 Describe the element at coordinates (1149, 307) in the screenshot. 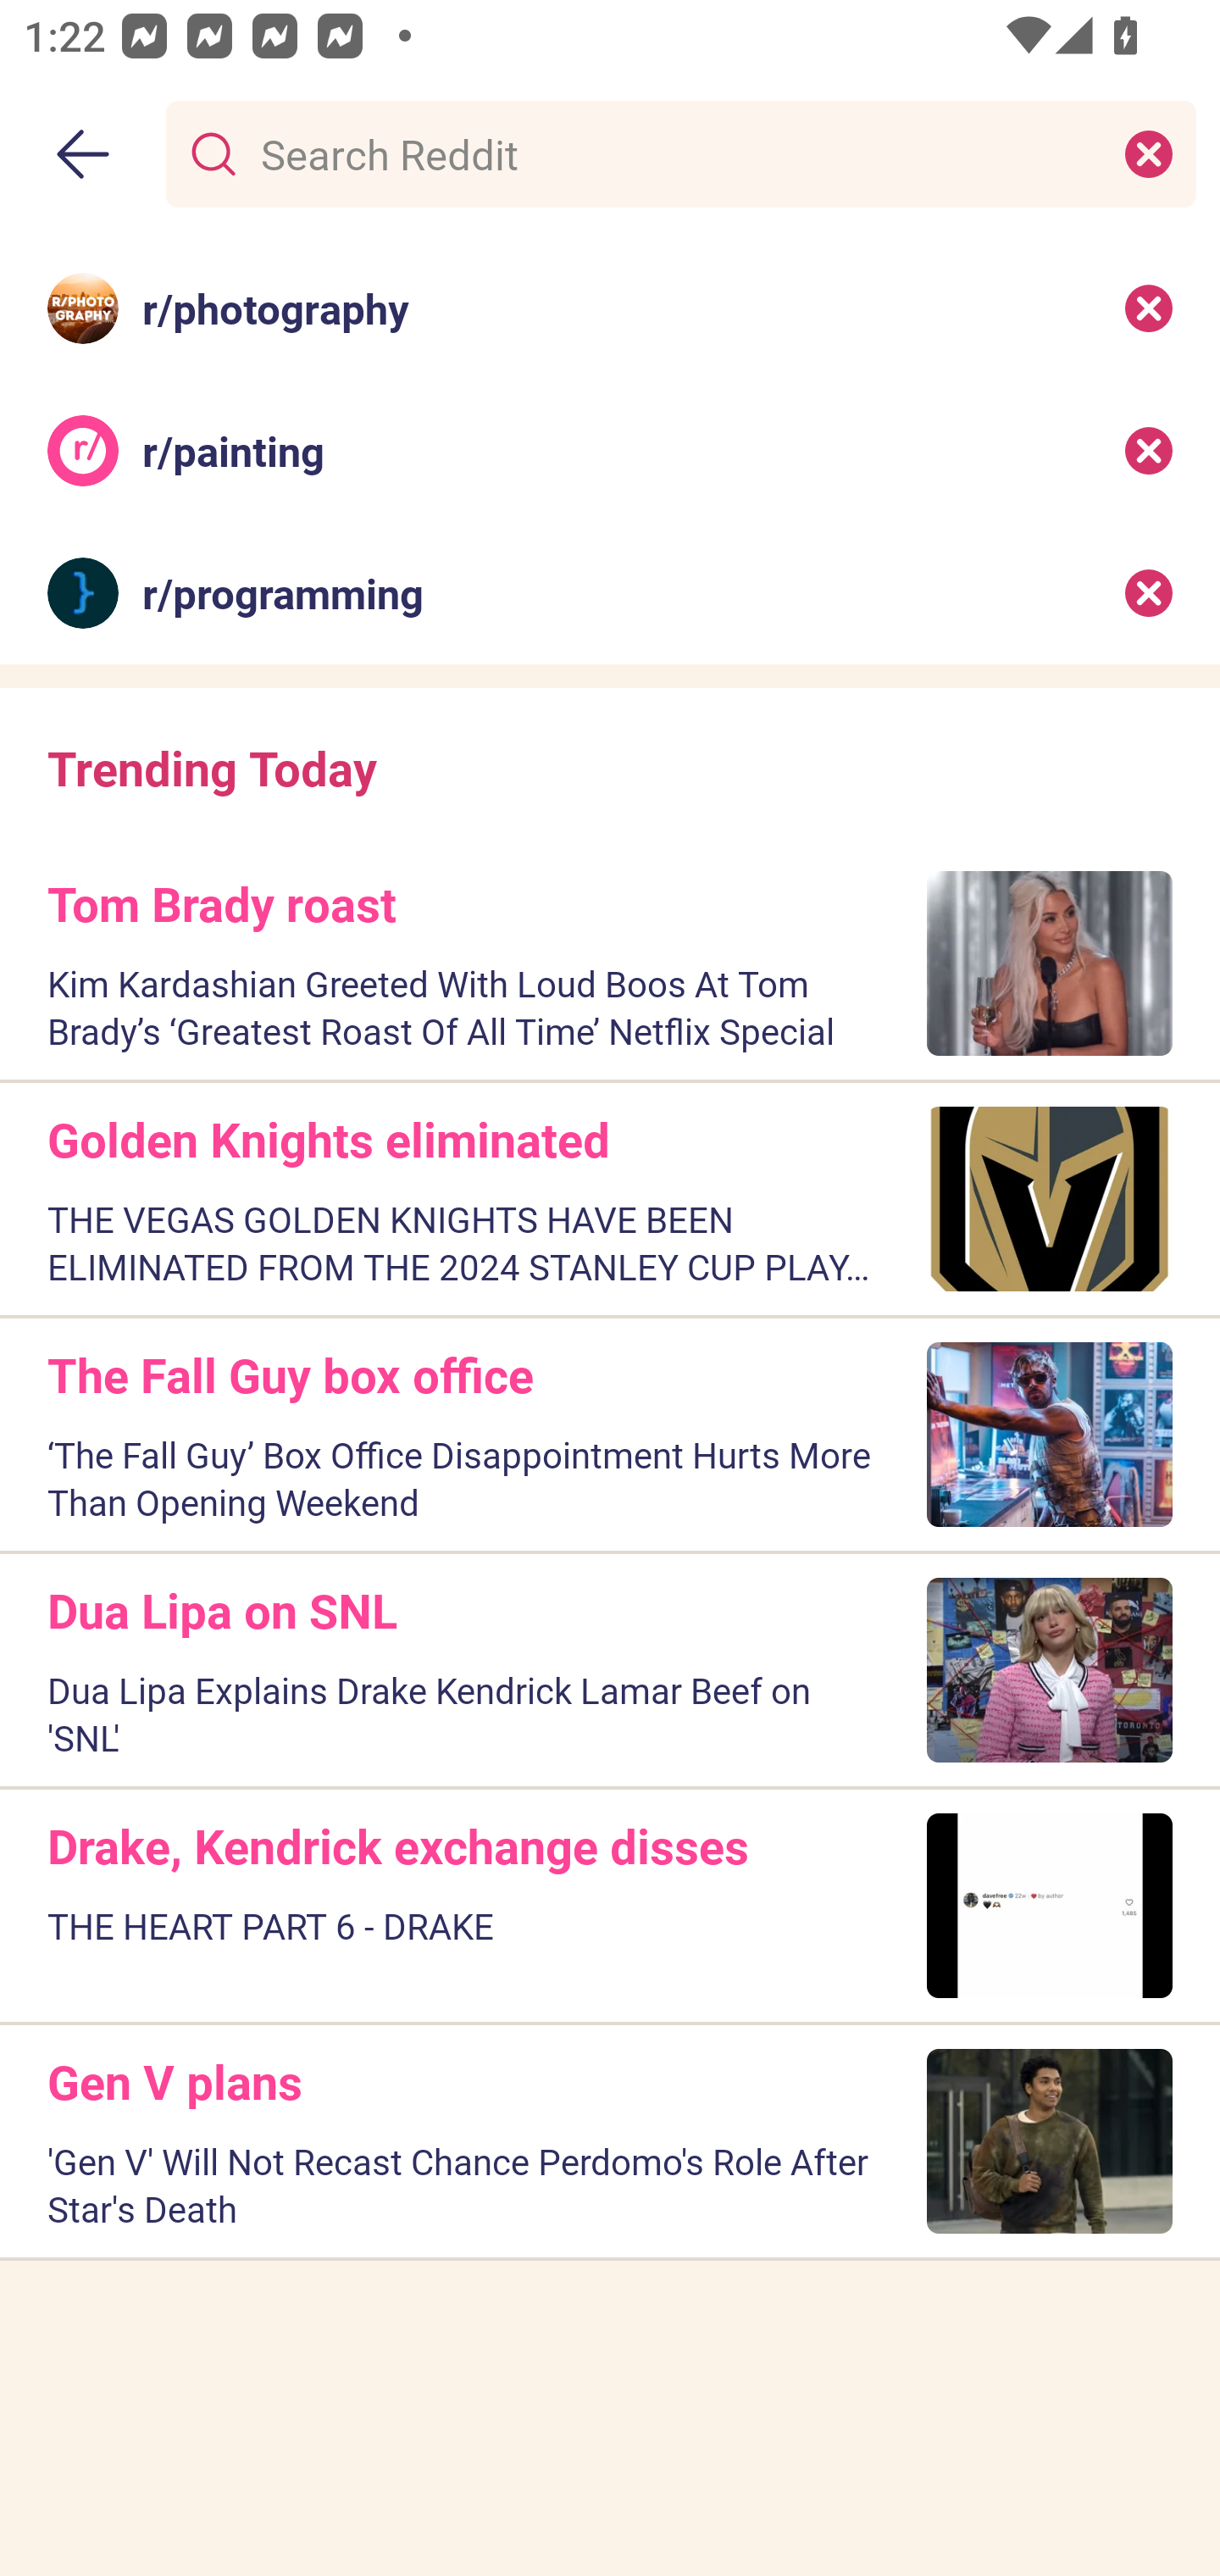

I see `Remove` at that location.